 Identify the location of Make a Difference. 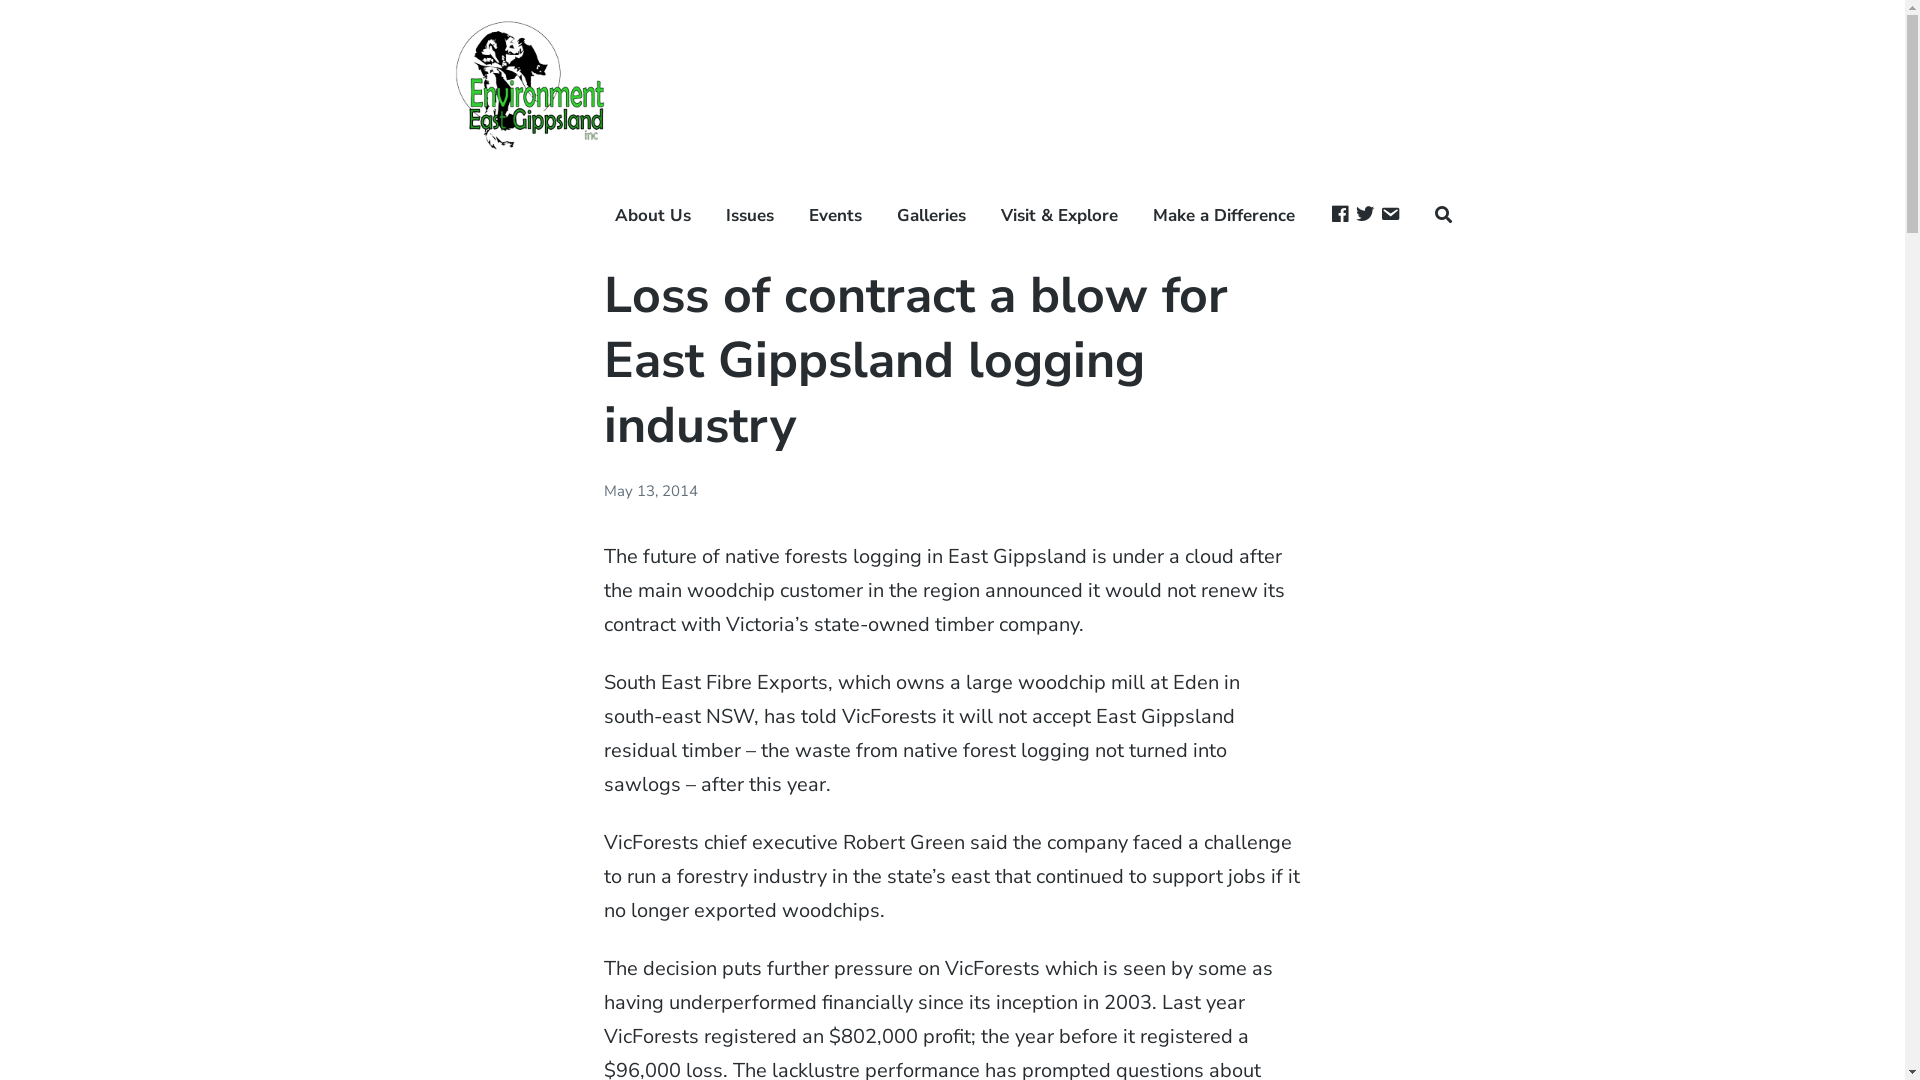
(1224, 216).